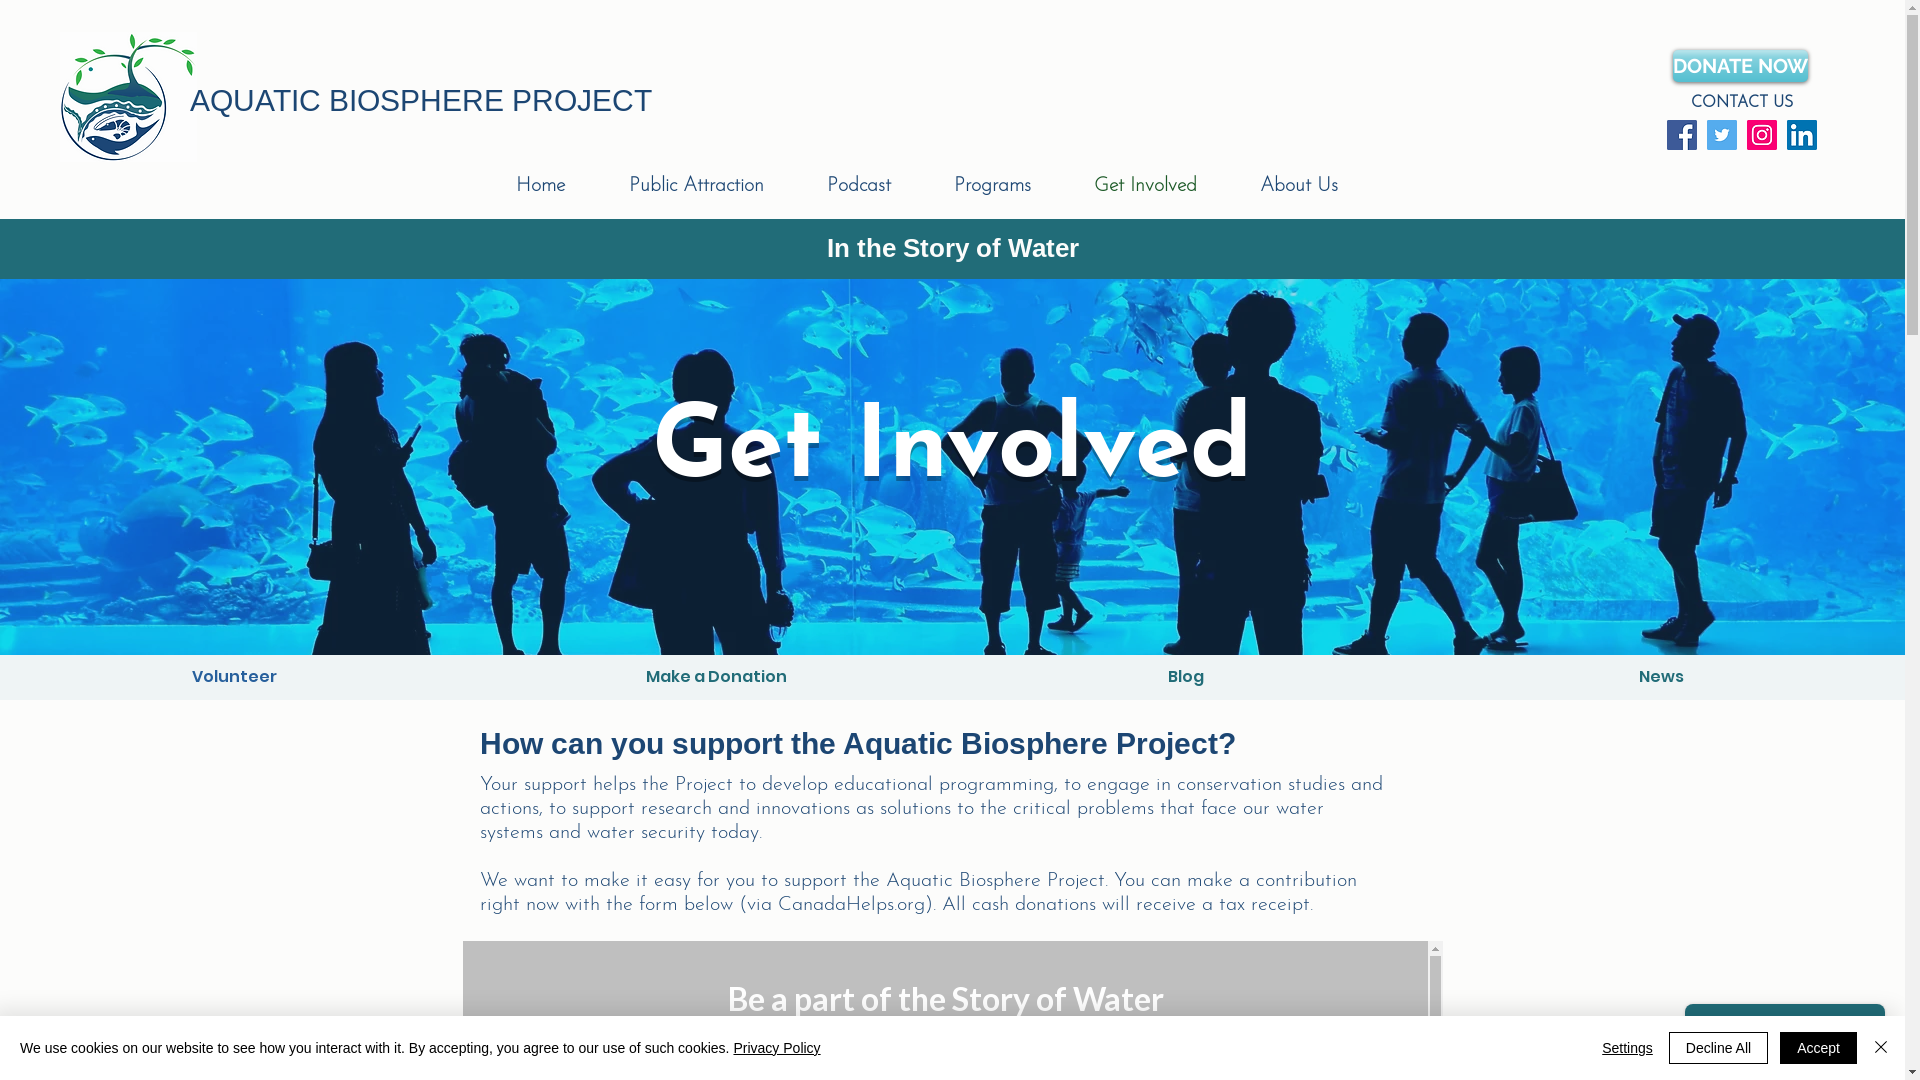  What do you see at coordinates (716, 678) in the screenshot?
I see `Make a Donation` at bounding box center [716, 678].